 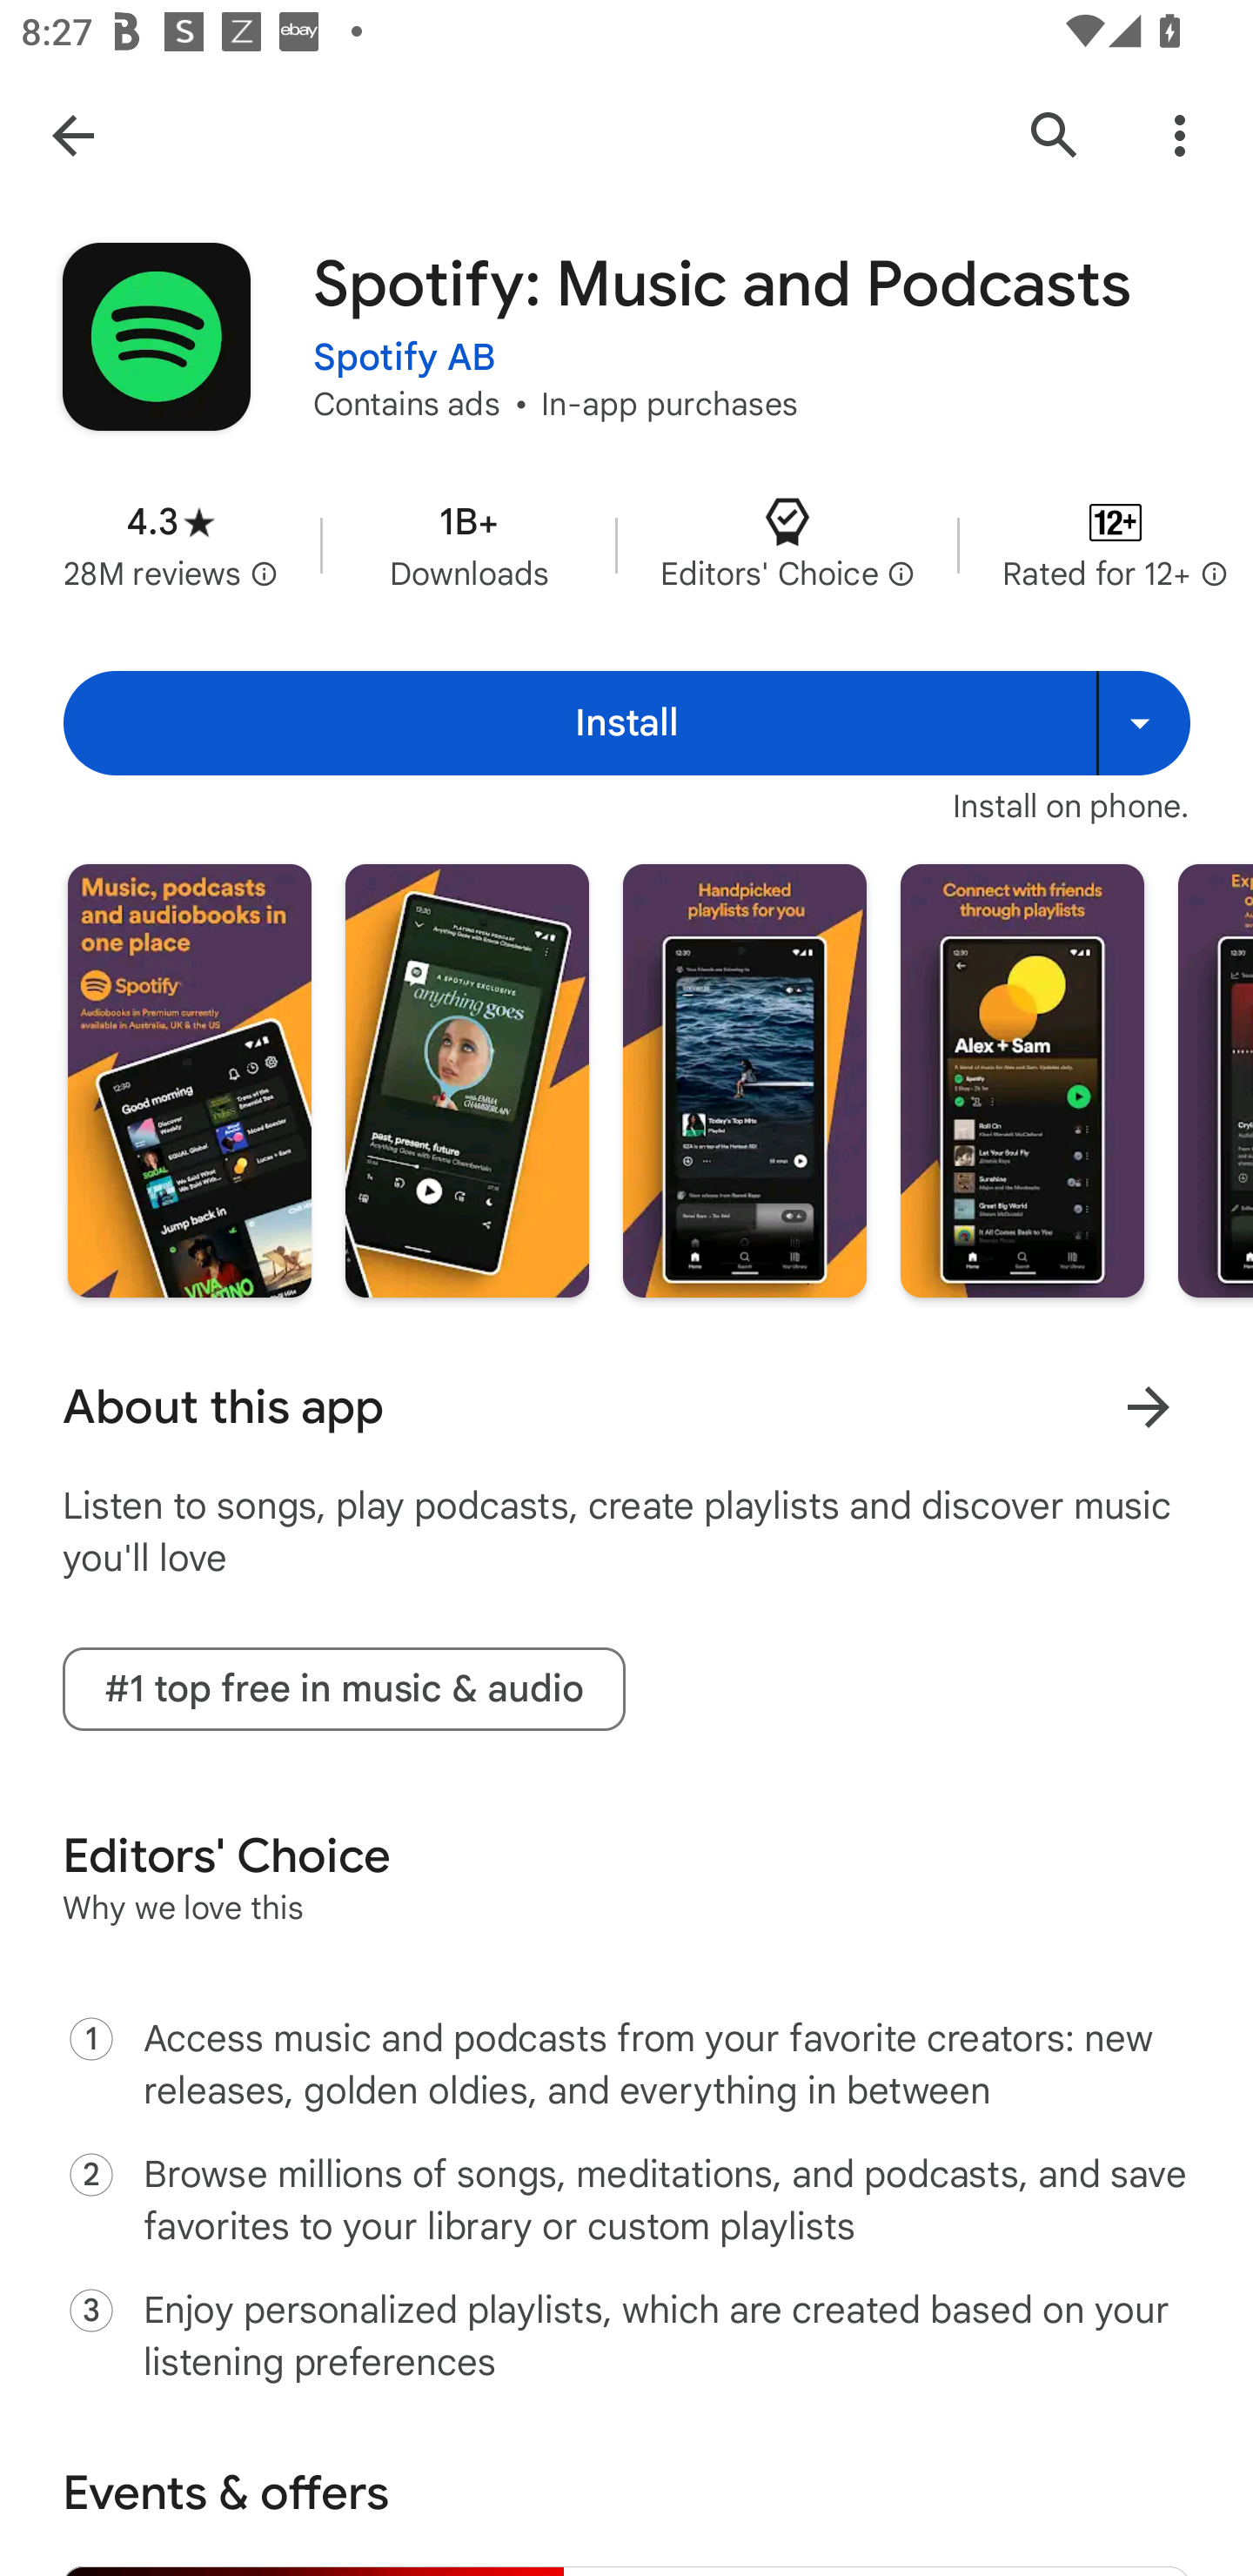 I want to click on Screenshot "3" of "8", so click(x=745, y=1080).